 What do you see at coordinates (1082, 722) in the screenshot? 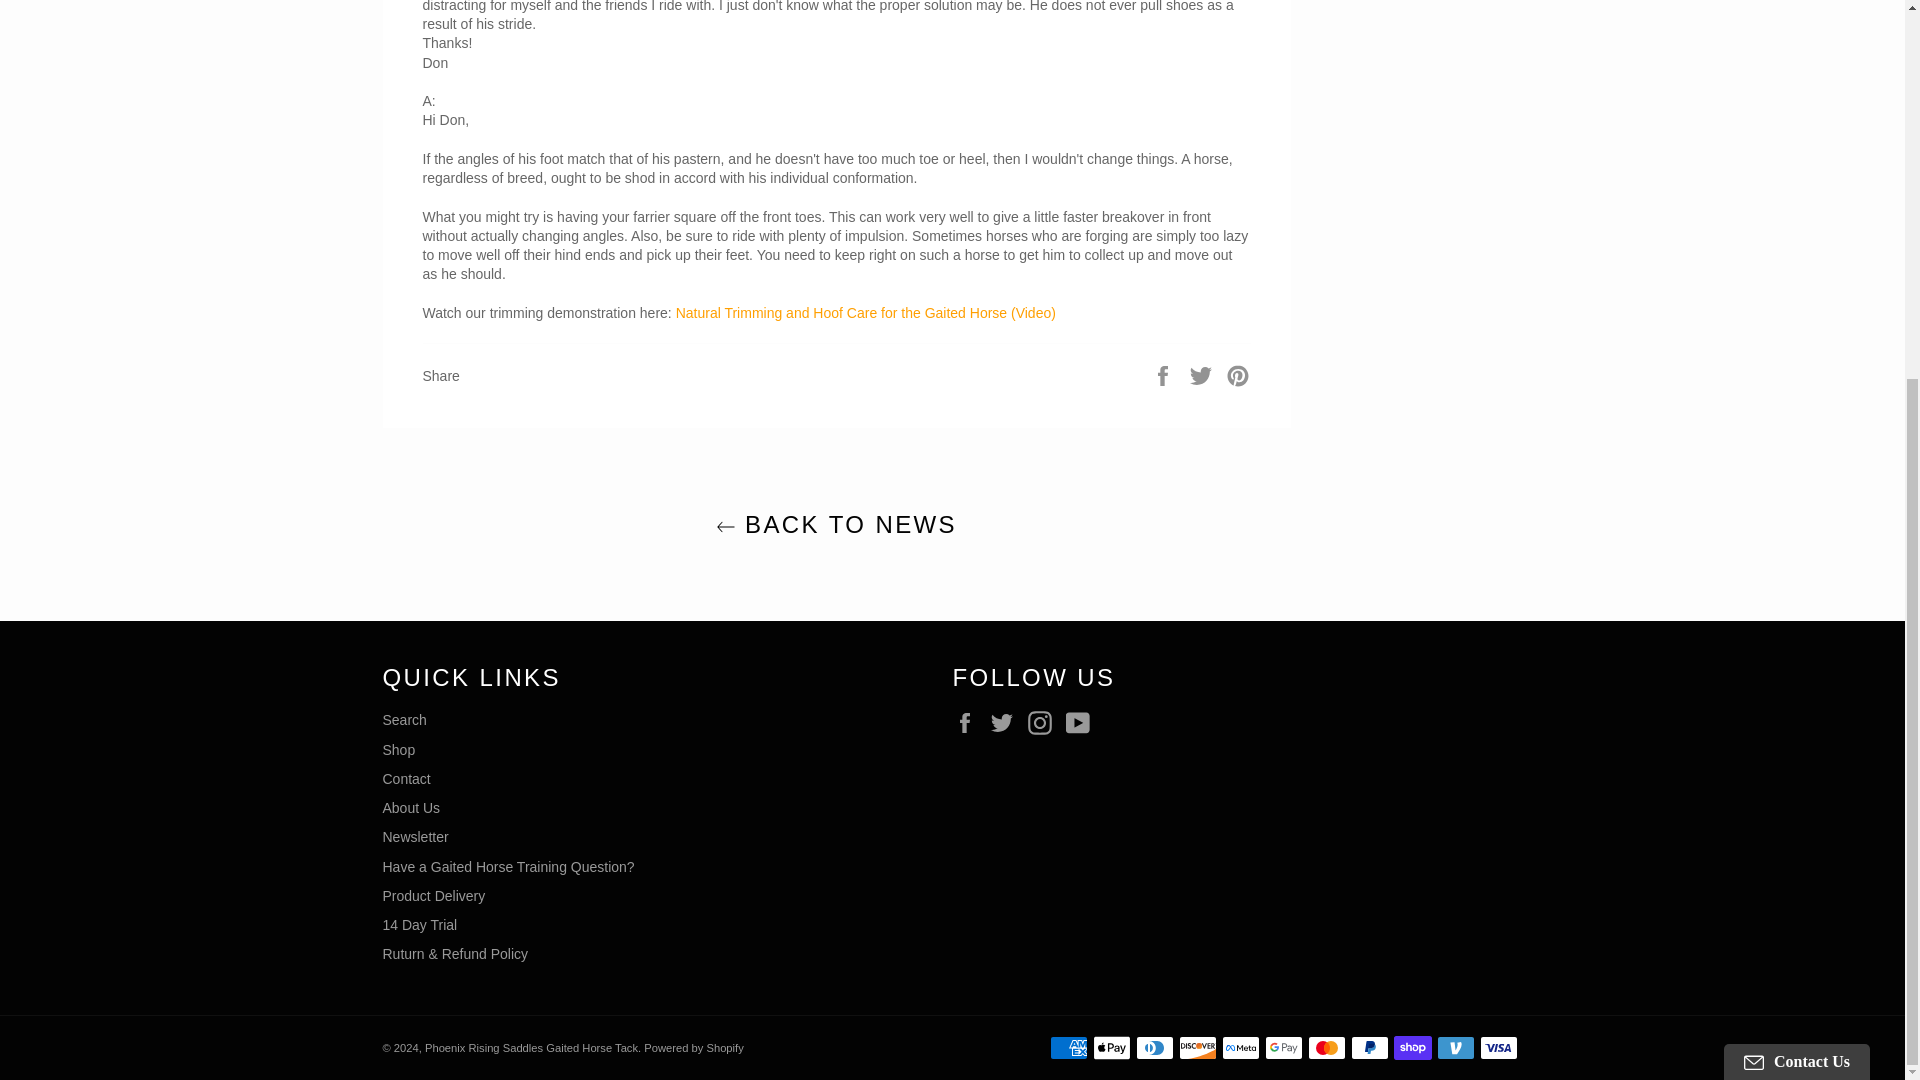
I see `Phoenix Rising Saddles Gaited Horse Tack on YouTube` at bounding box center [1082, 722].